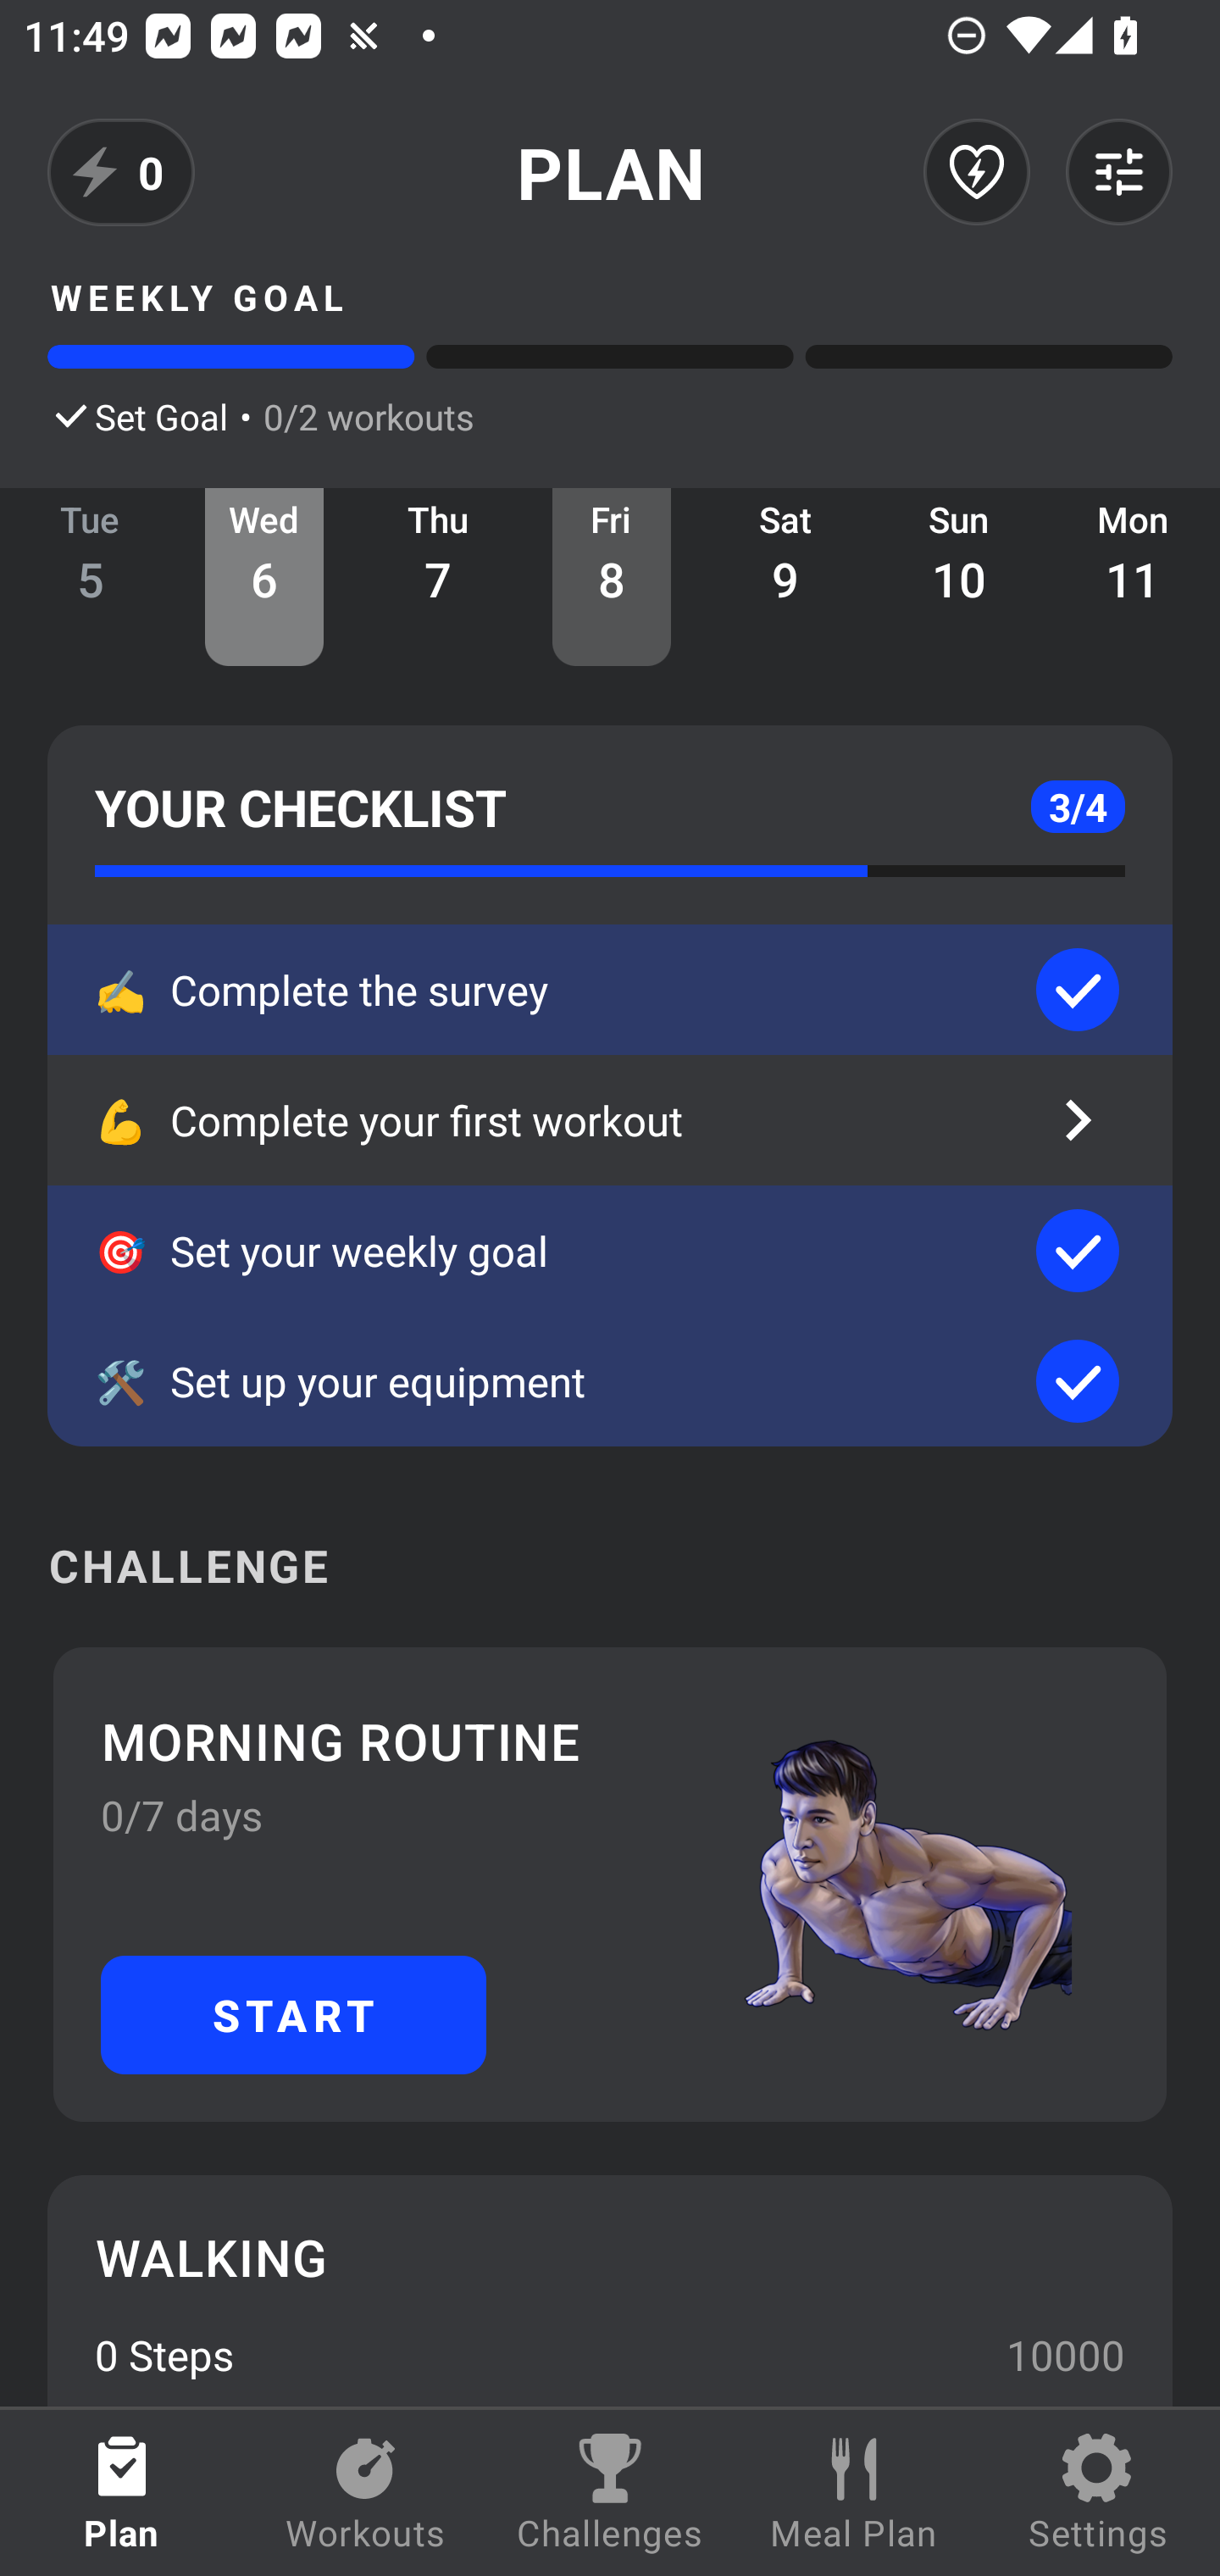 This screenshot has height=2576, width=1220. Describe the element at coordinates (610, 1885) in the screenshot. I see `MORNING ROUTINE 0/7 days START` at that location.